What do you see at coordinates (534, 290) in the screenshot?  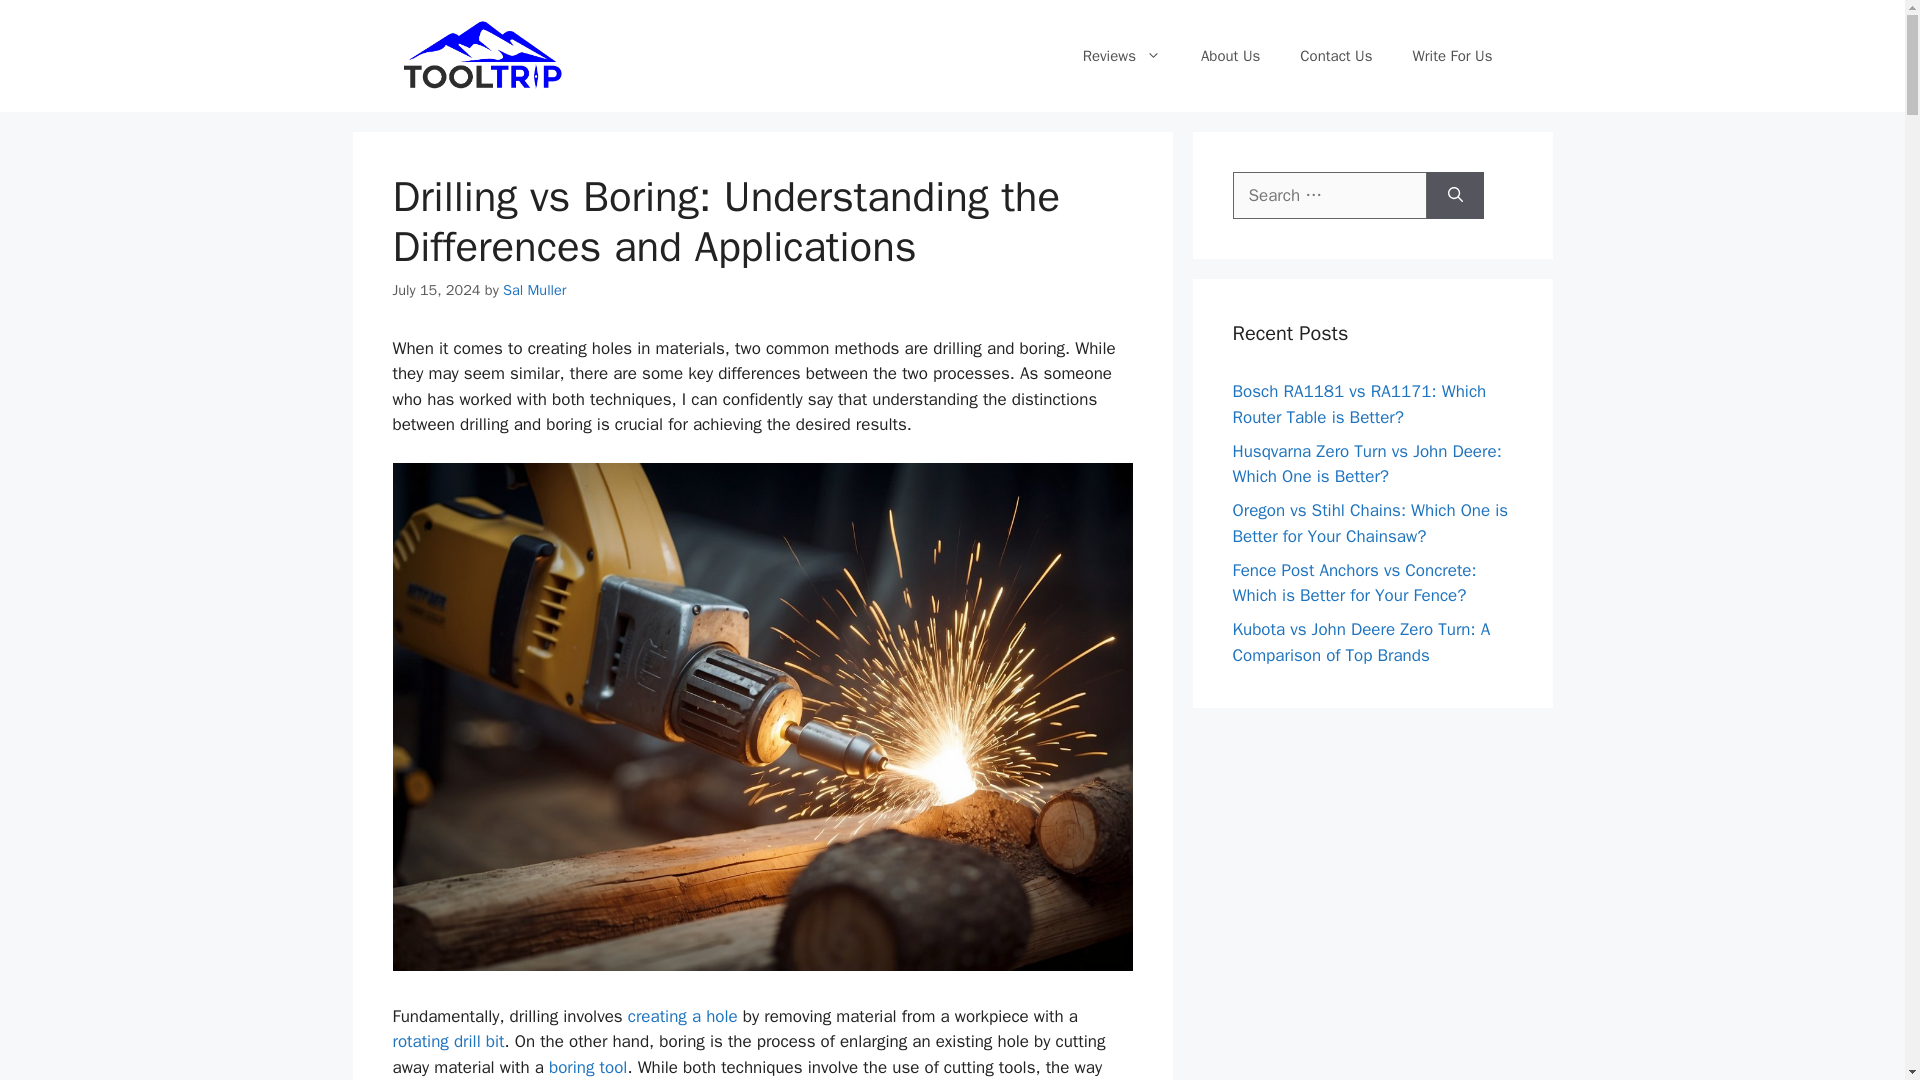 I see `View all posts by Sal Muller` at bounding box center [534, 290].